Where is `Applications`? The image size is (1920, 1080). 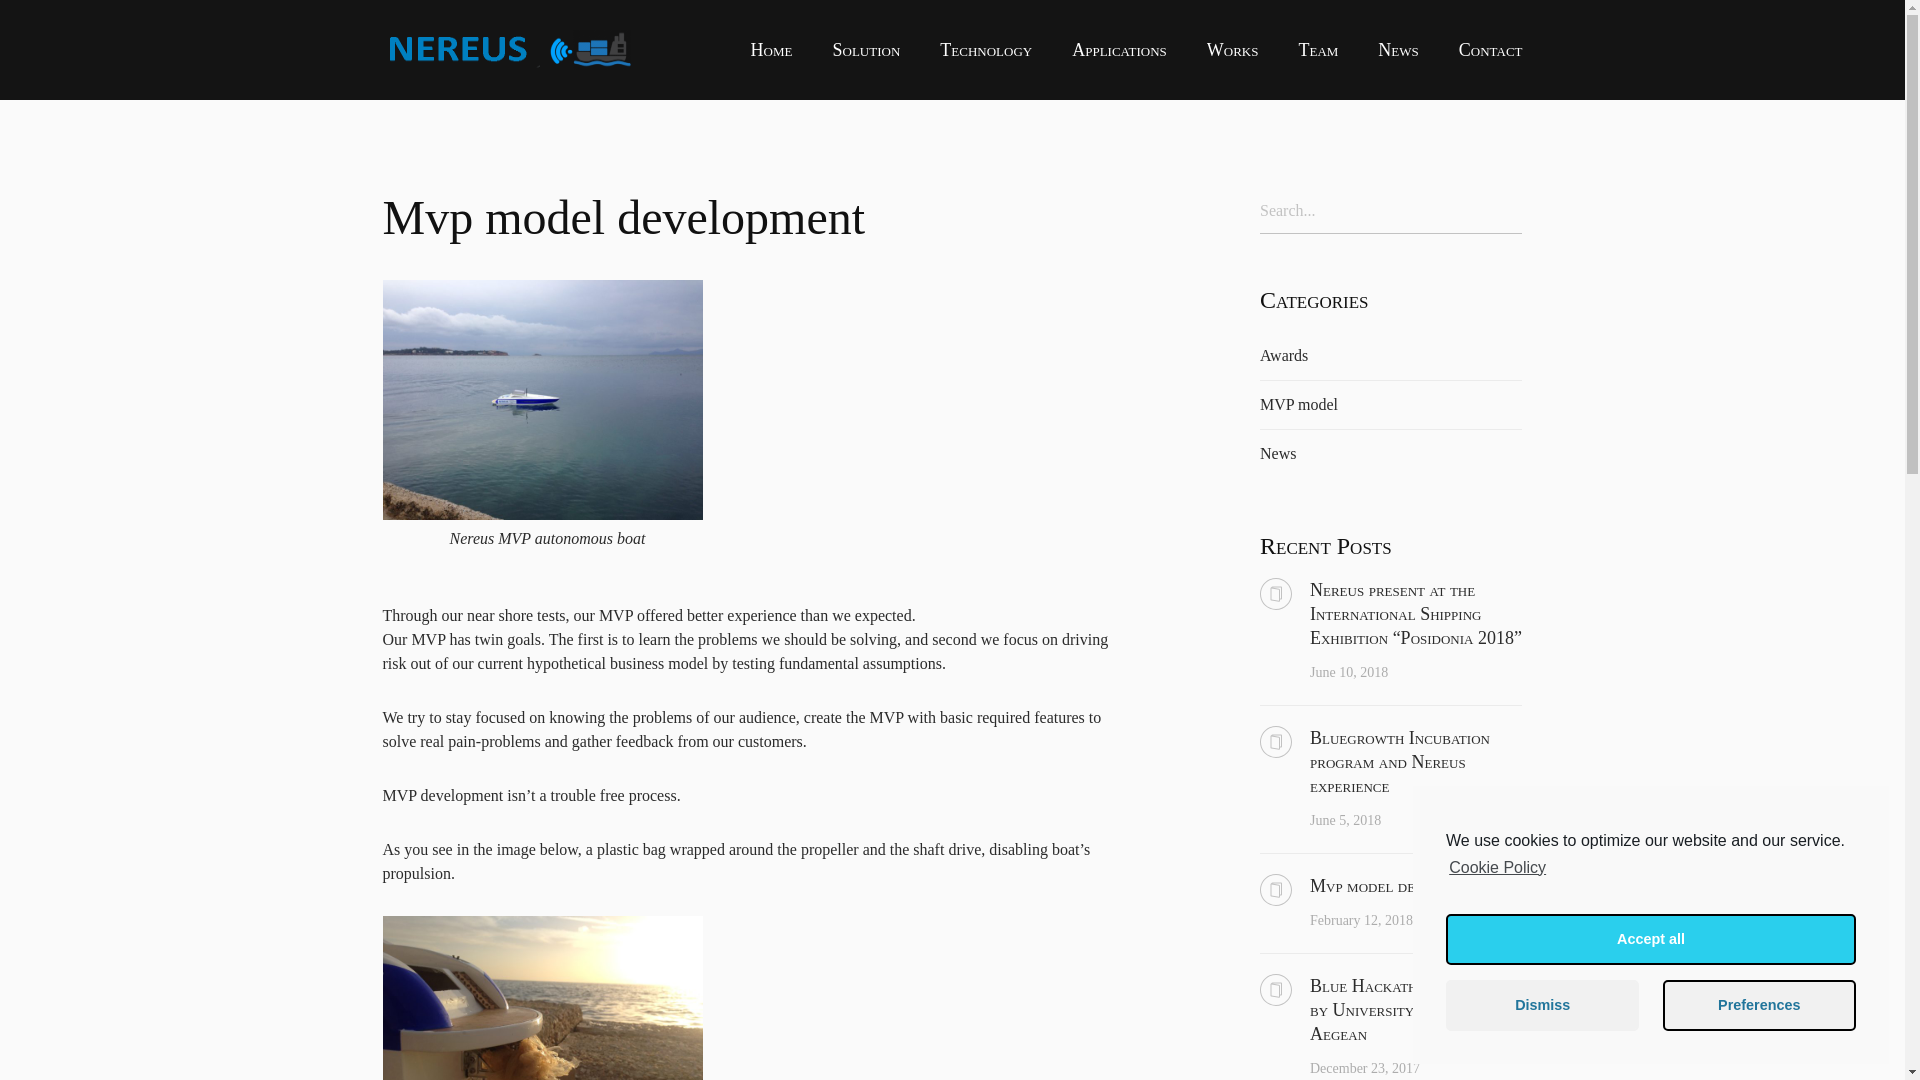 Applications is located at coordinates (1119, 50).